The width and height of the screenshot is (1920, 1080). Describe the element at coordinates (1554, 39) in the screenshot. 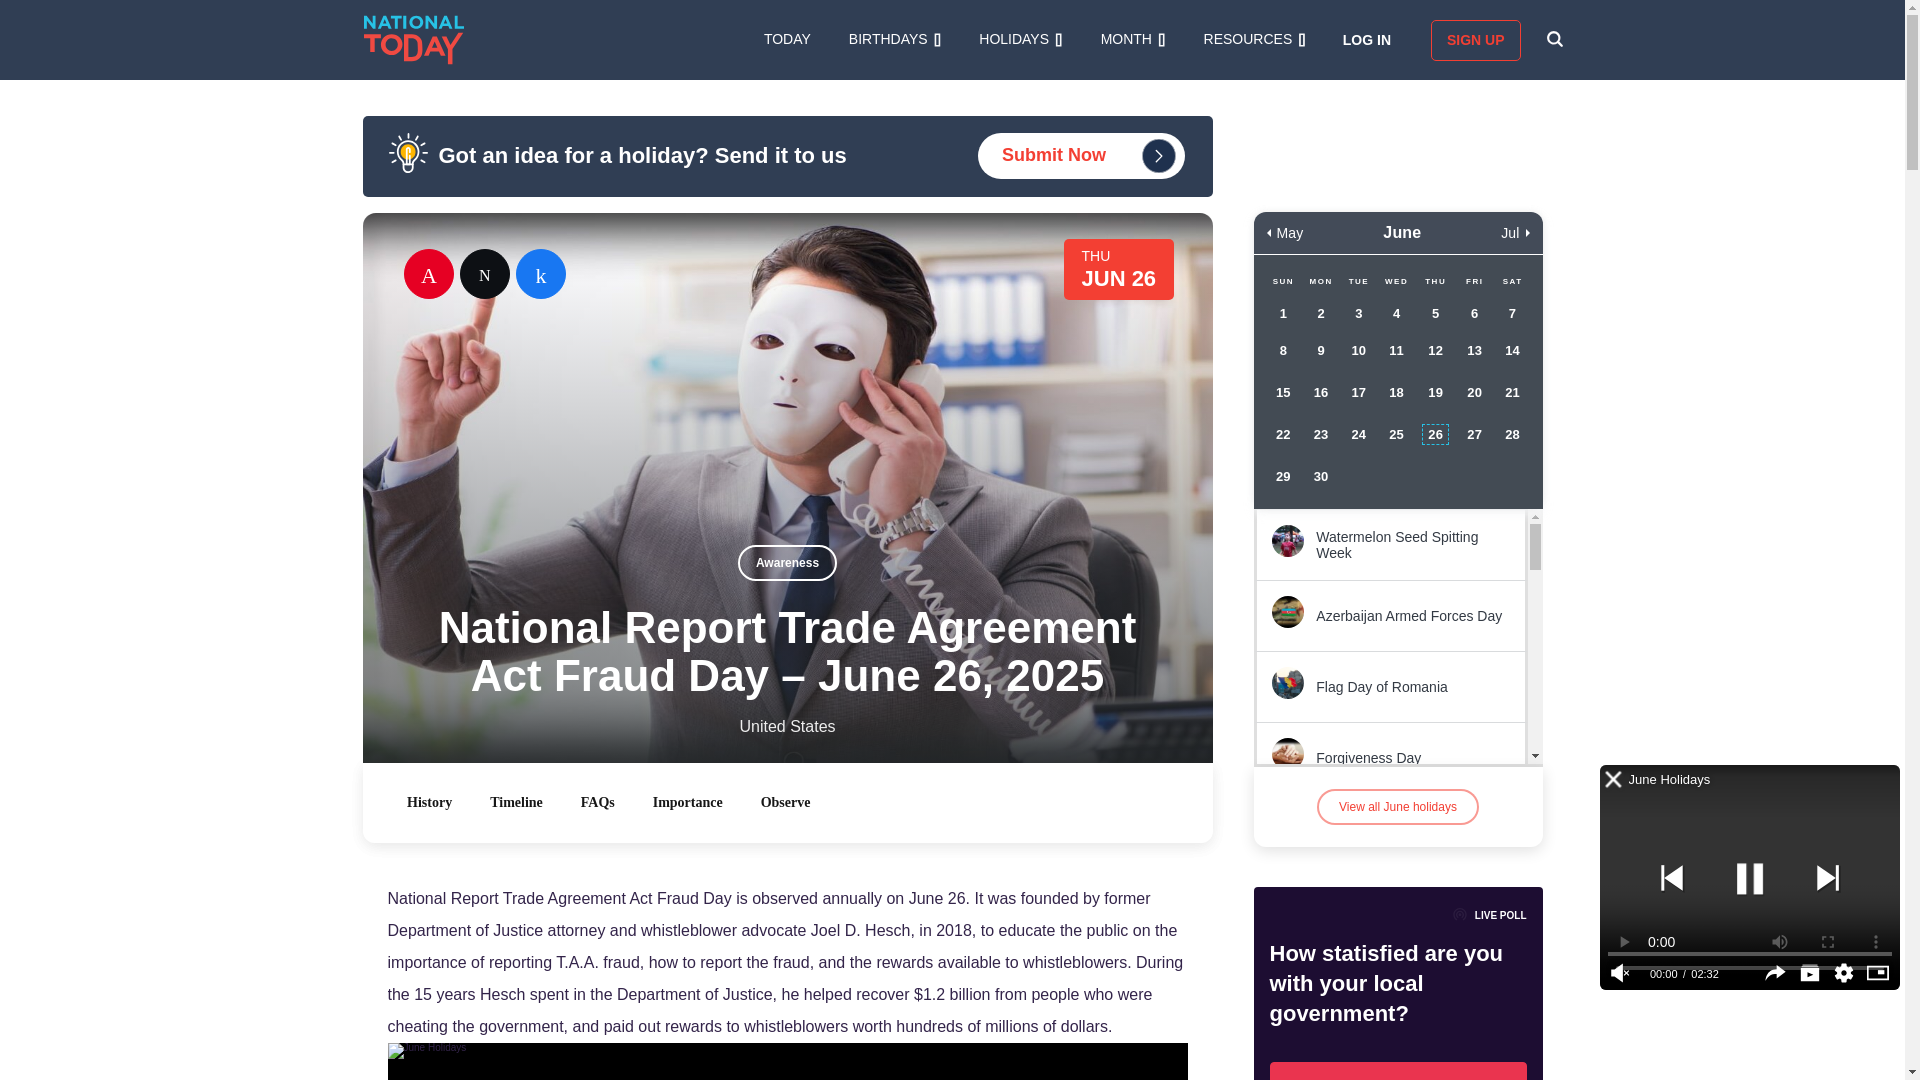

I see `SEARCH` at that location.